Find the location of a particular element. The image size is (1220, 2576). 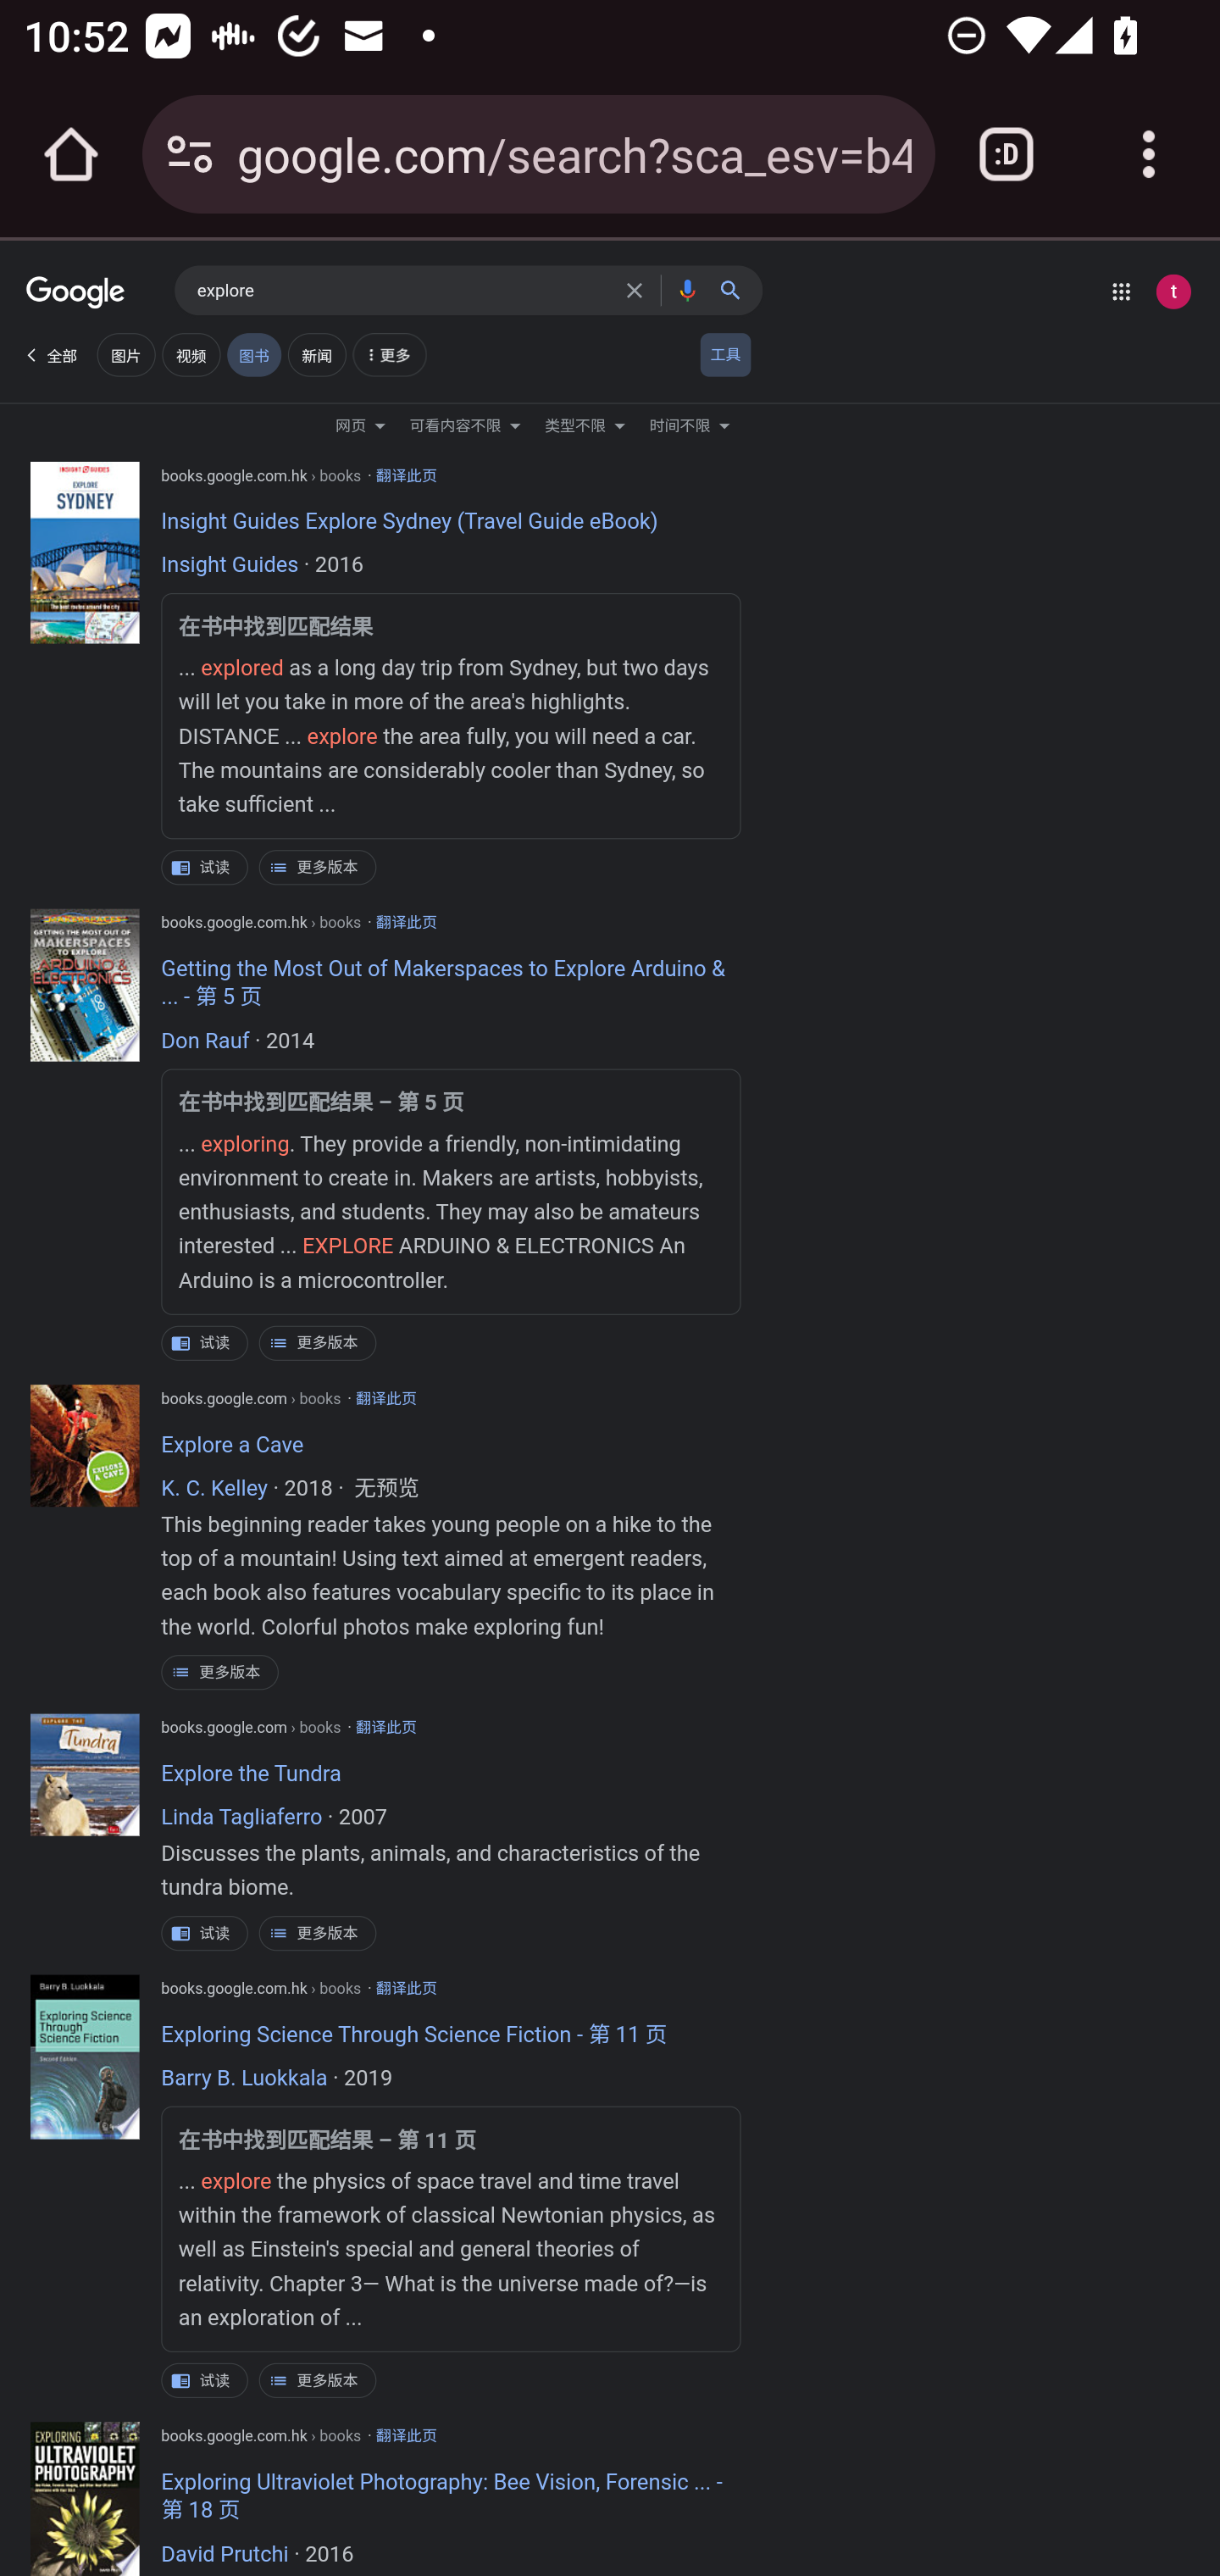

翻译此页 is located at coordinates (406, 922).